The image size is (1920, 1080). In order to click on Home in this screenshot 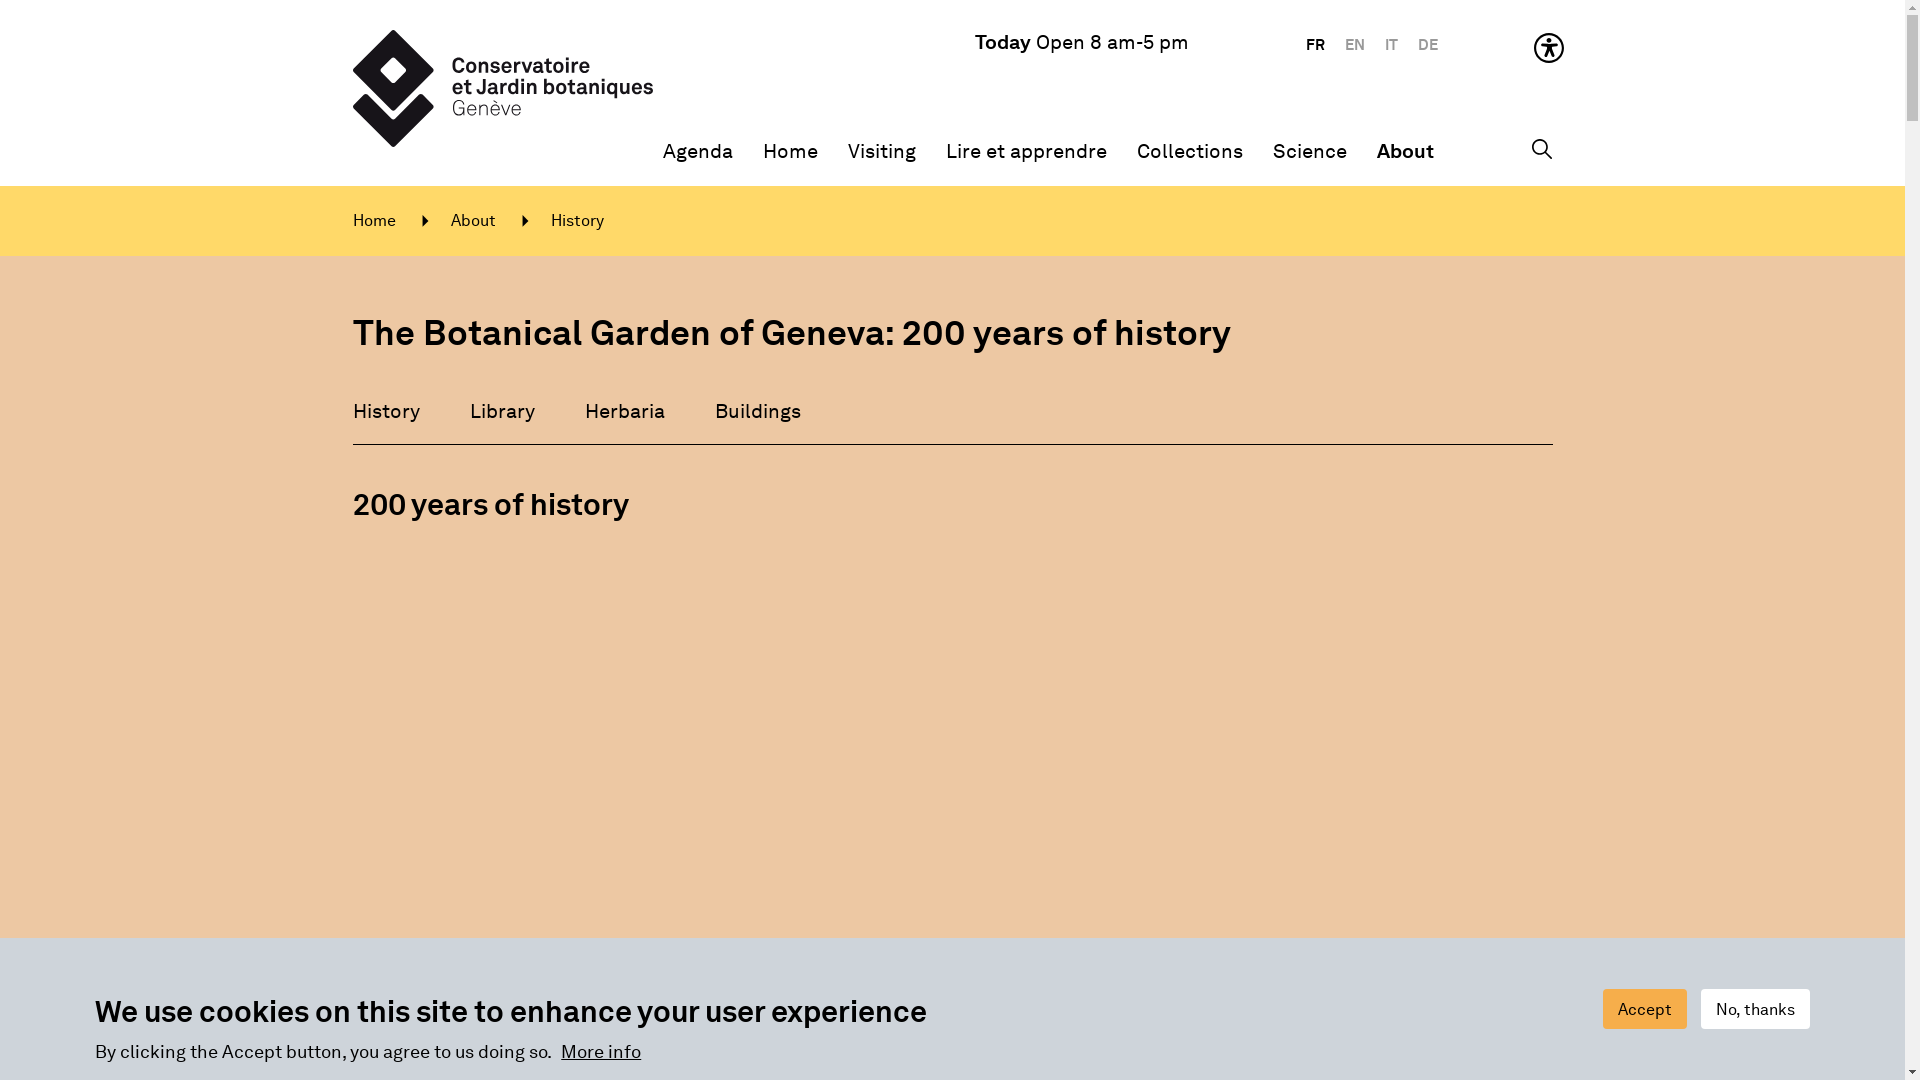, I will do `click(401, 221)`.